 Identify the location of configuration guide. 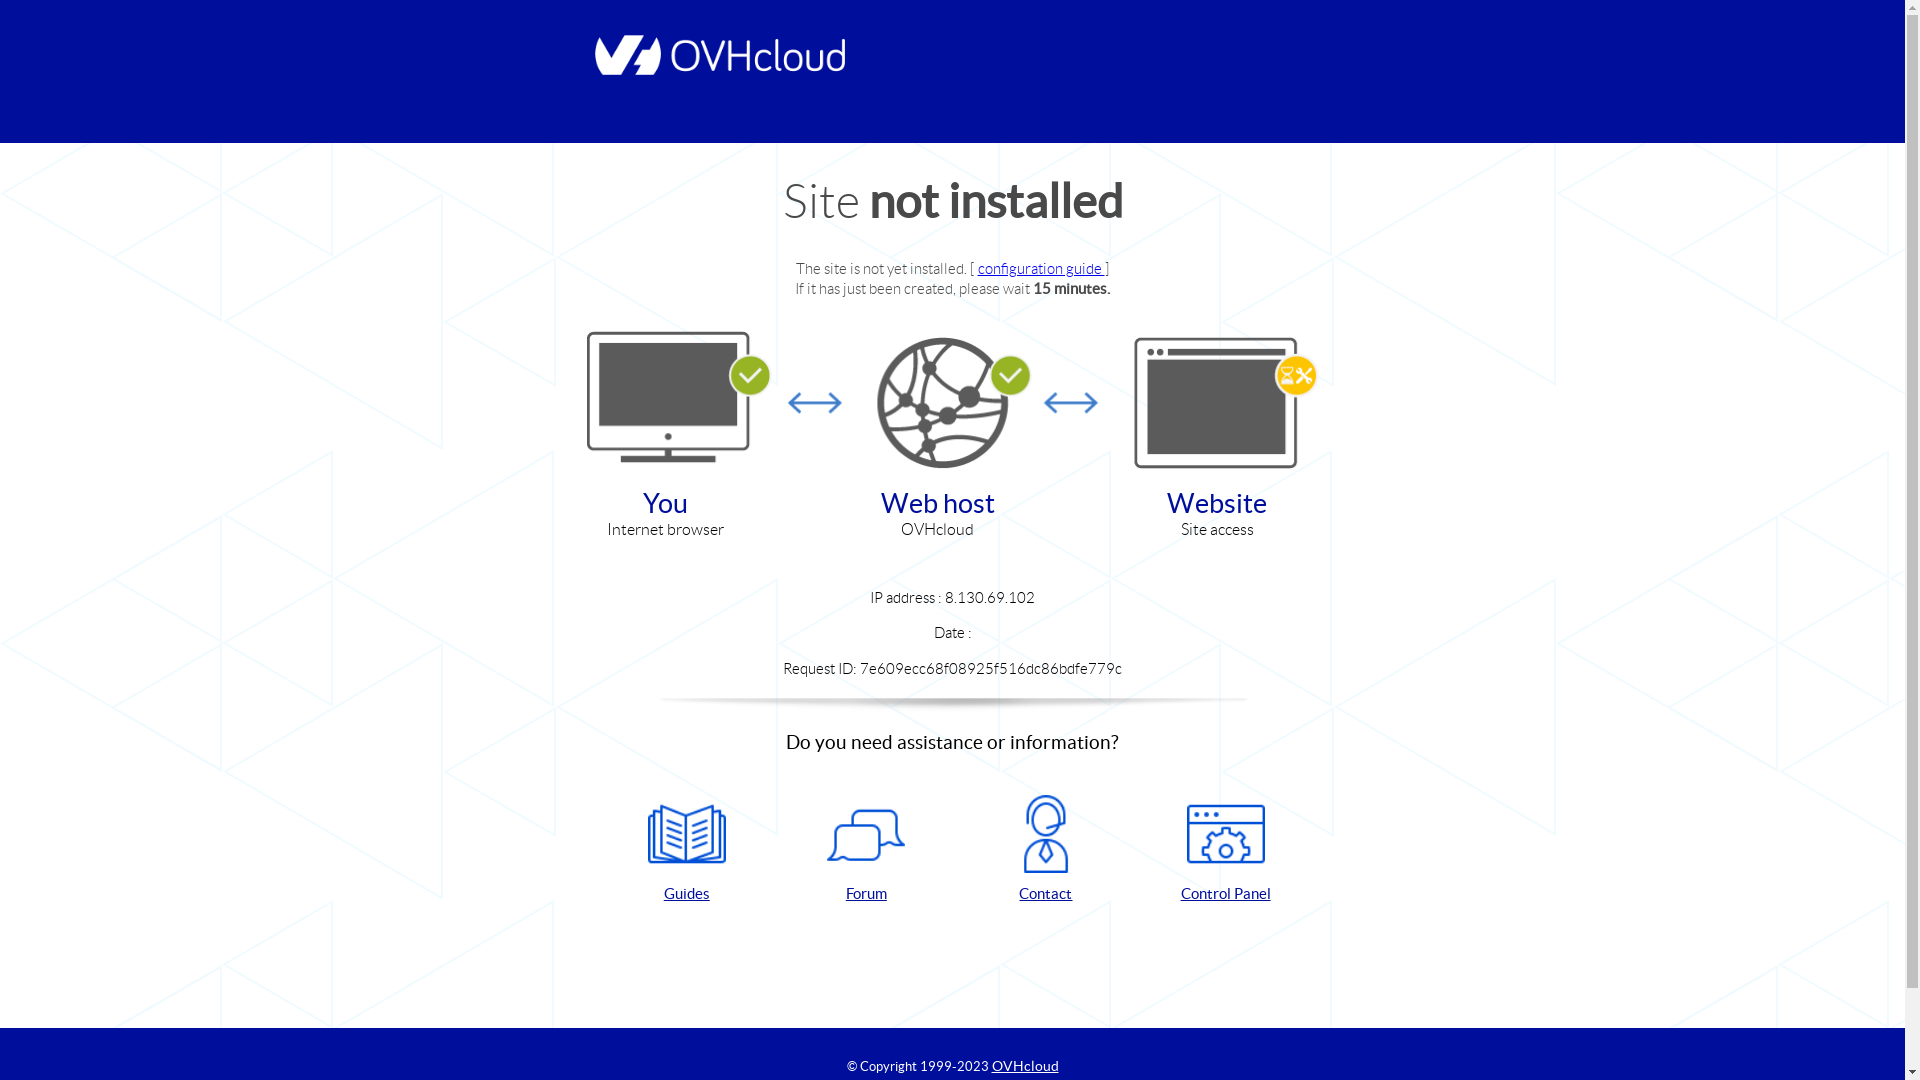
(1042, 268).